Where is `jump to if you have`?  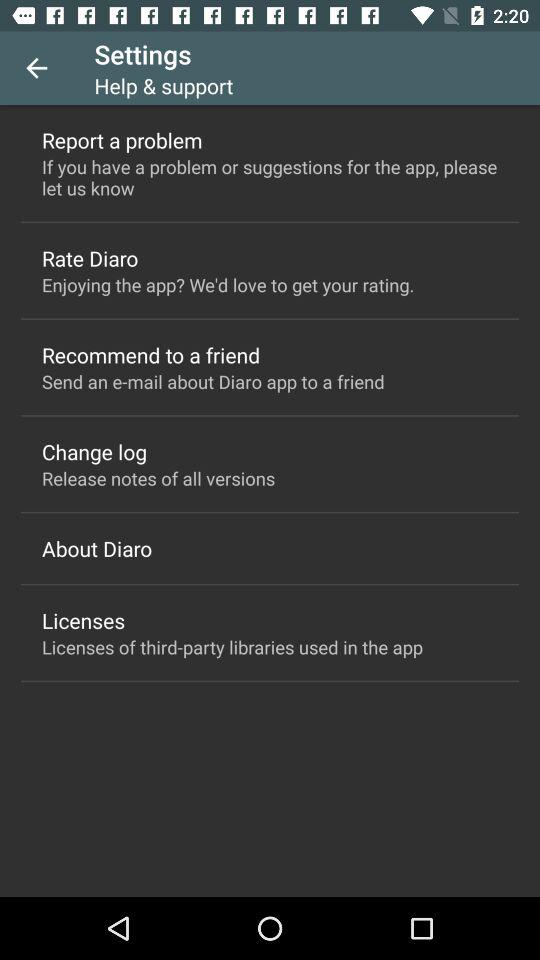
jump to if you have is located at coordinates (270, 177).